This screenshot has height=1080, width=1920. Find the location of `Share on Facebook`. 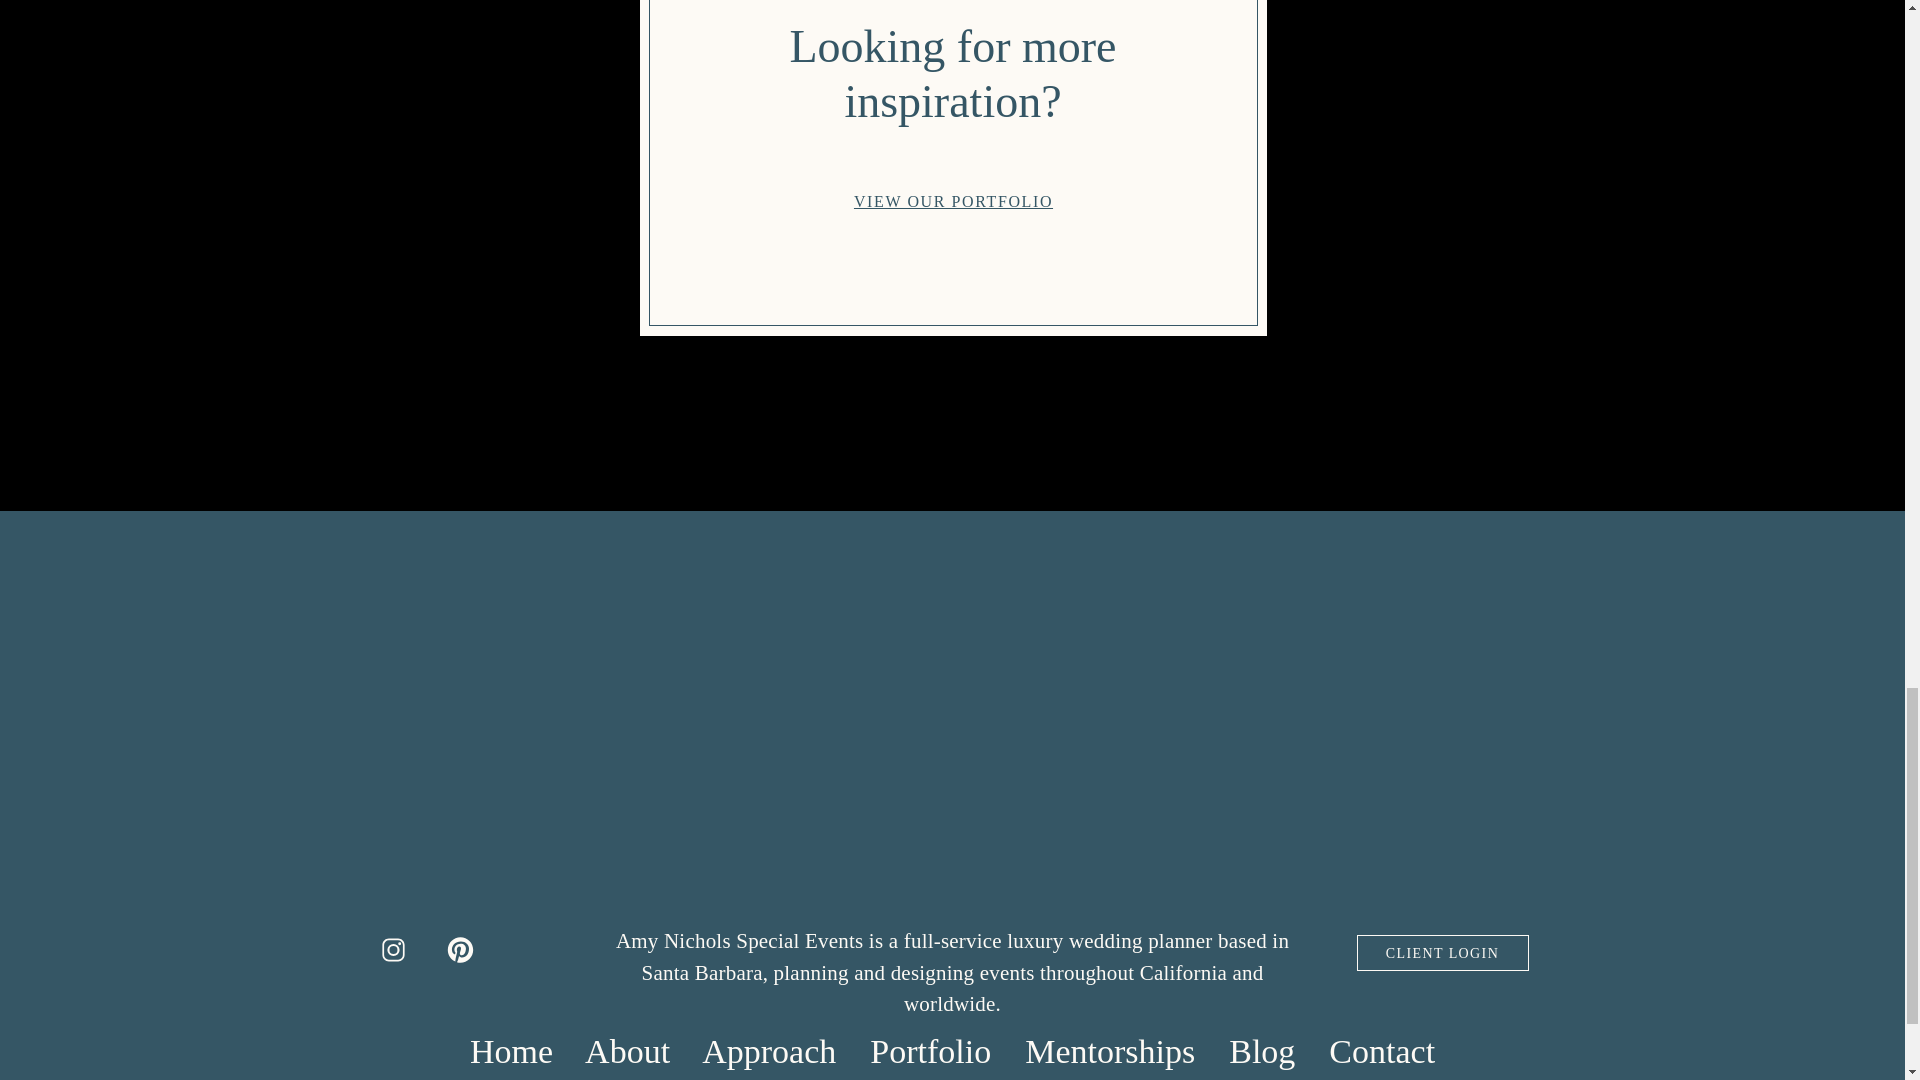

Share on Facebook is located at coordinates (513, 123).